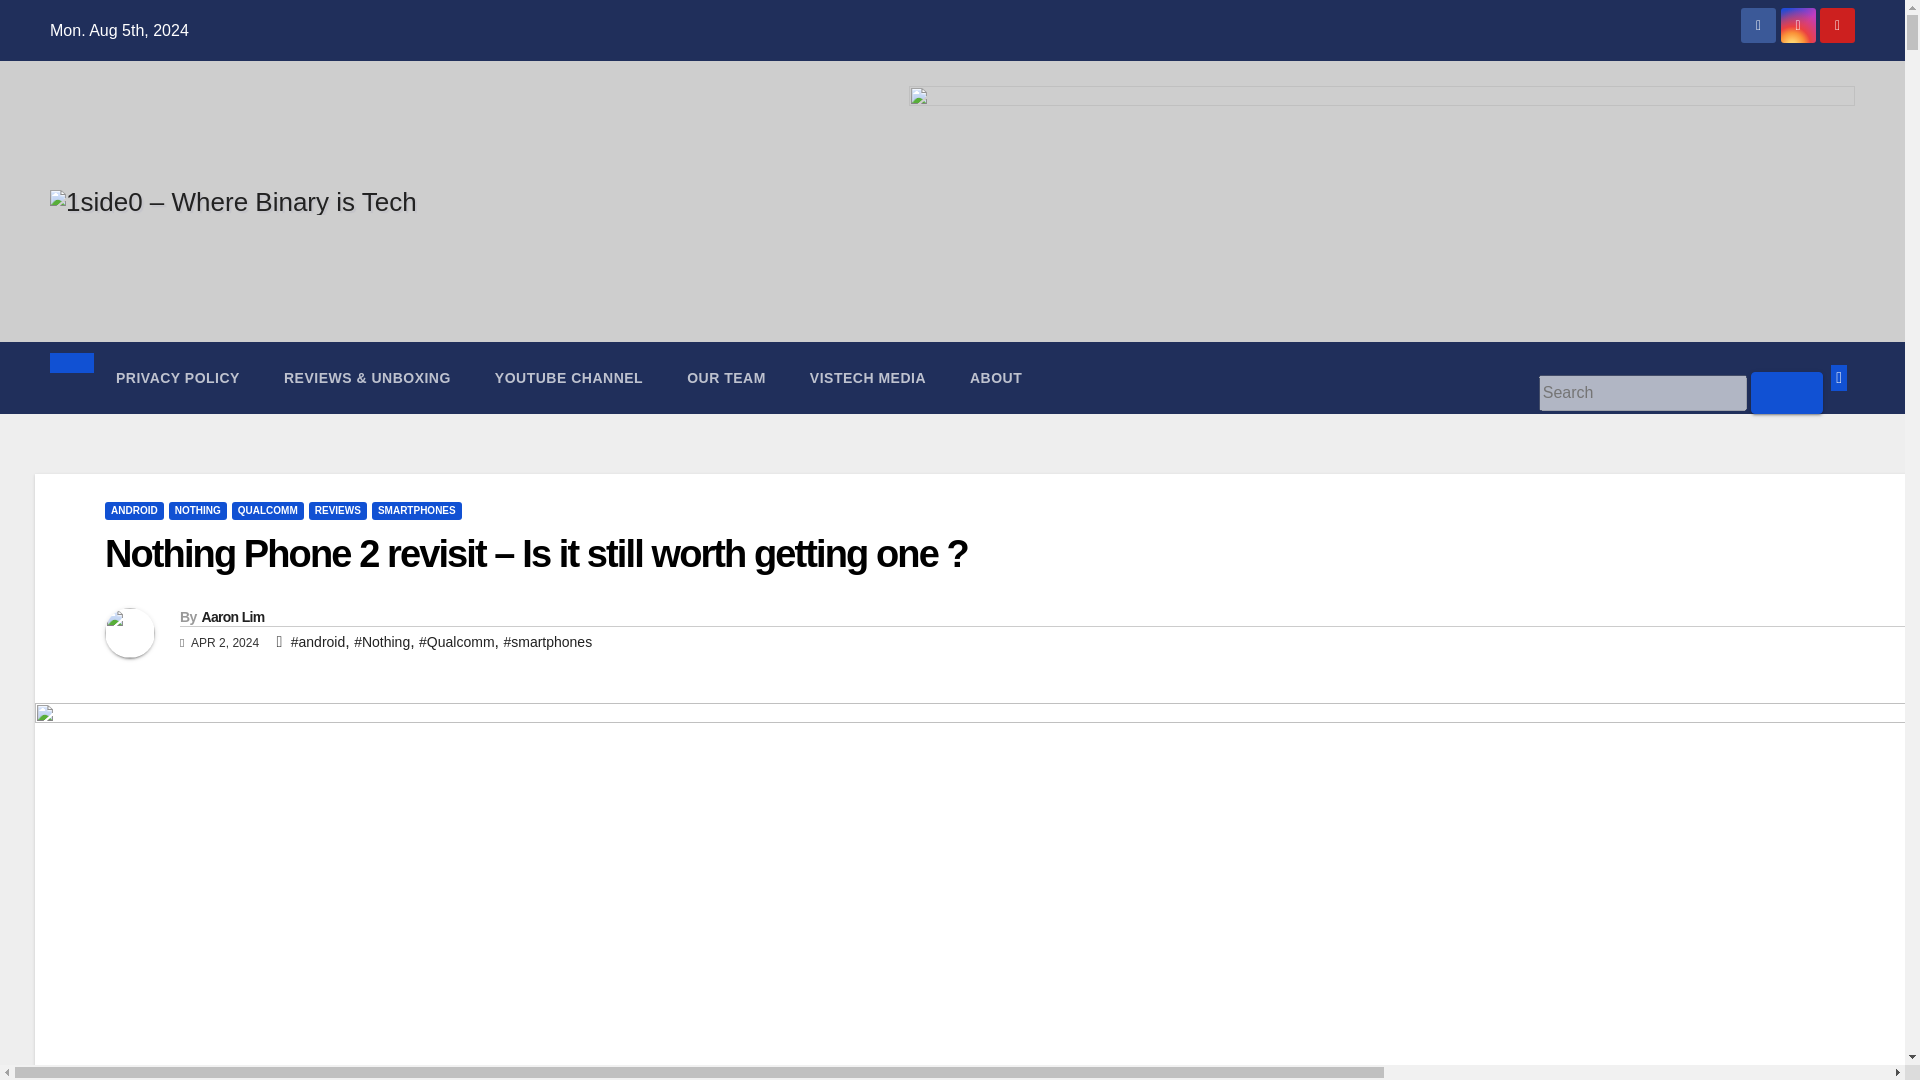  Describe the element at coordinates (726, 378) in the screenshot. I see `OUR TEAM` at that location.